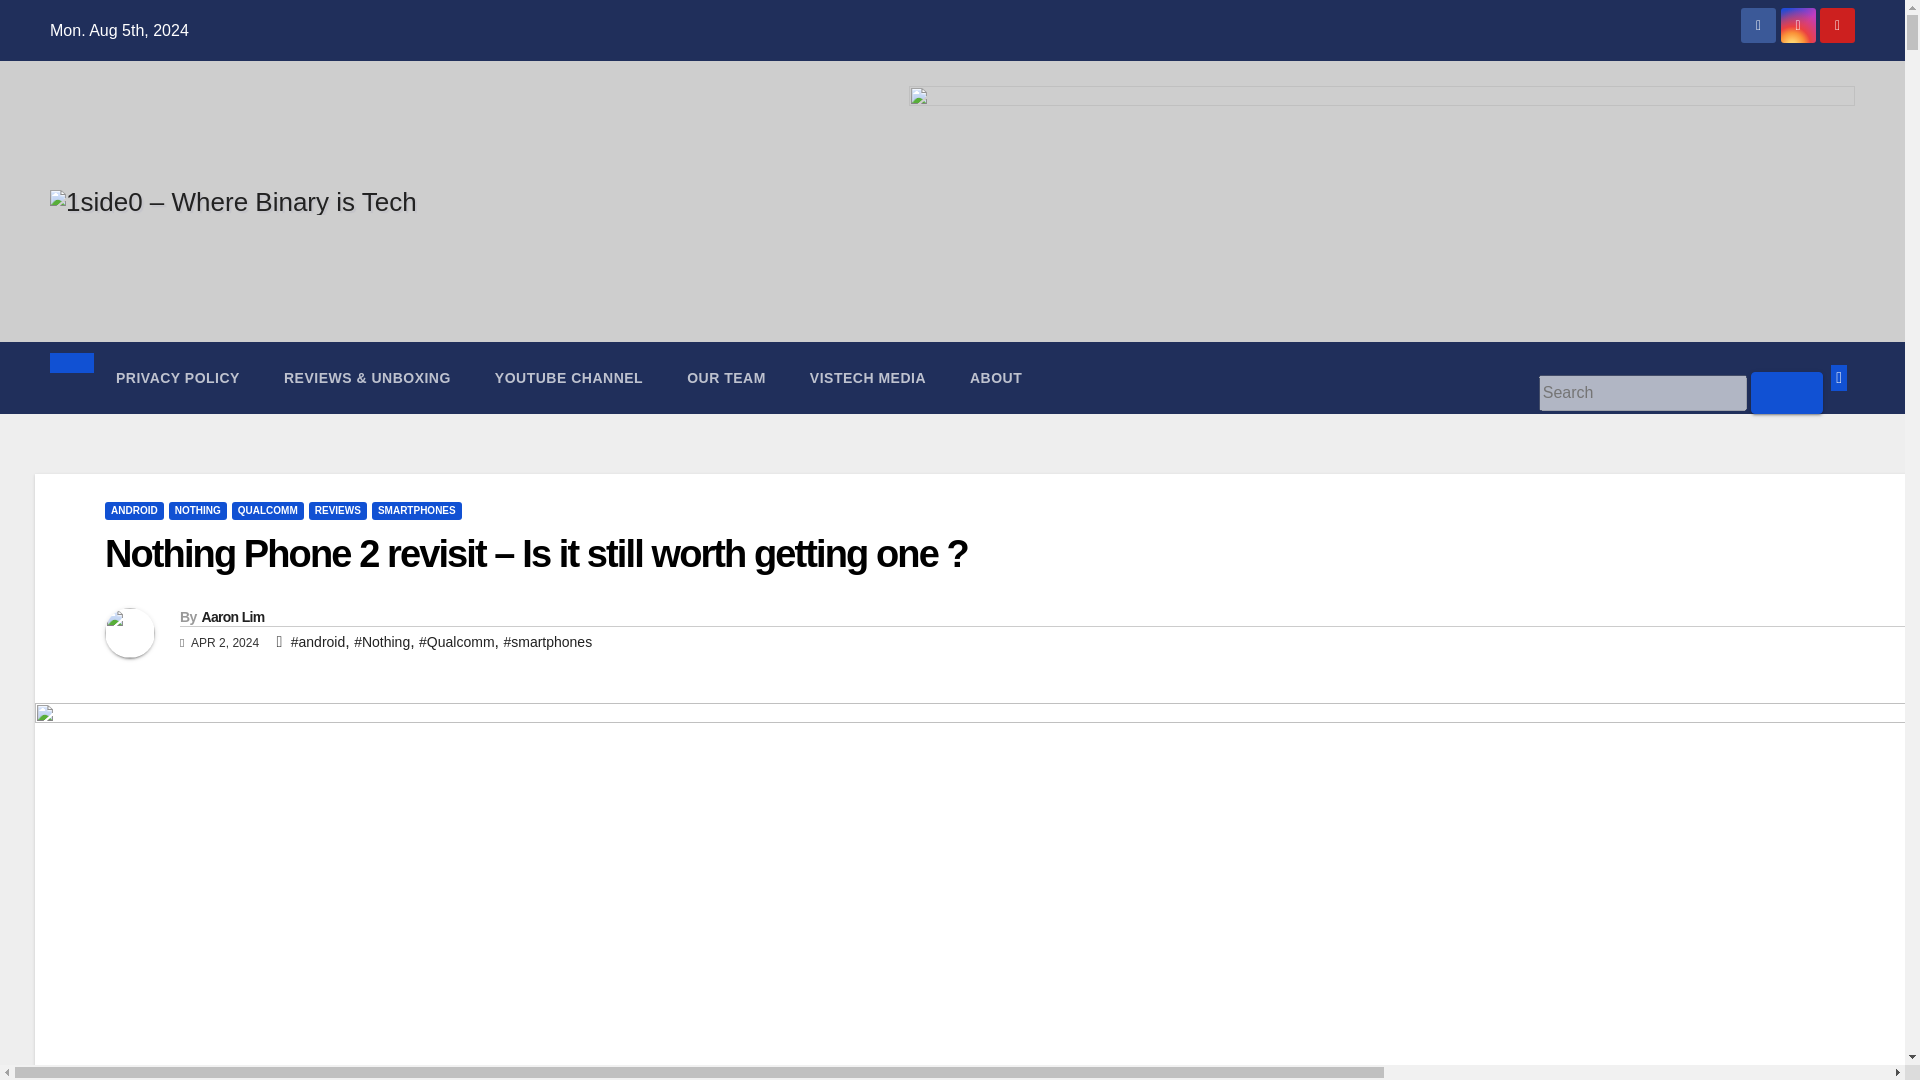  Describe the element at coordinates (726, 378) in the screenshot. I see `OUR TEAM` at that location.